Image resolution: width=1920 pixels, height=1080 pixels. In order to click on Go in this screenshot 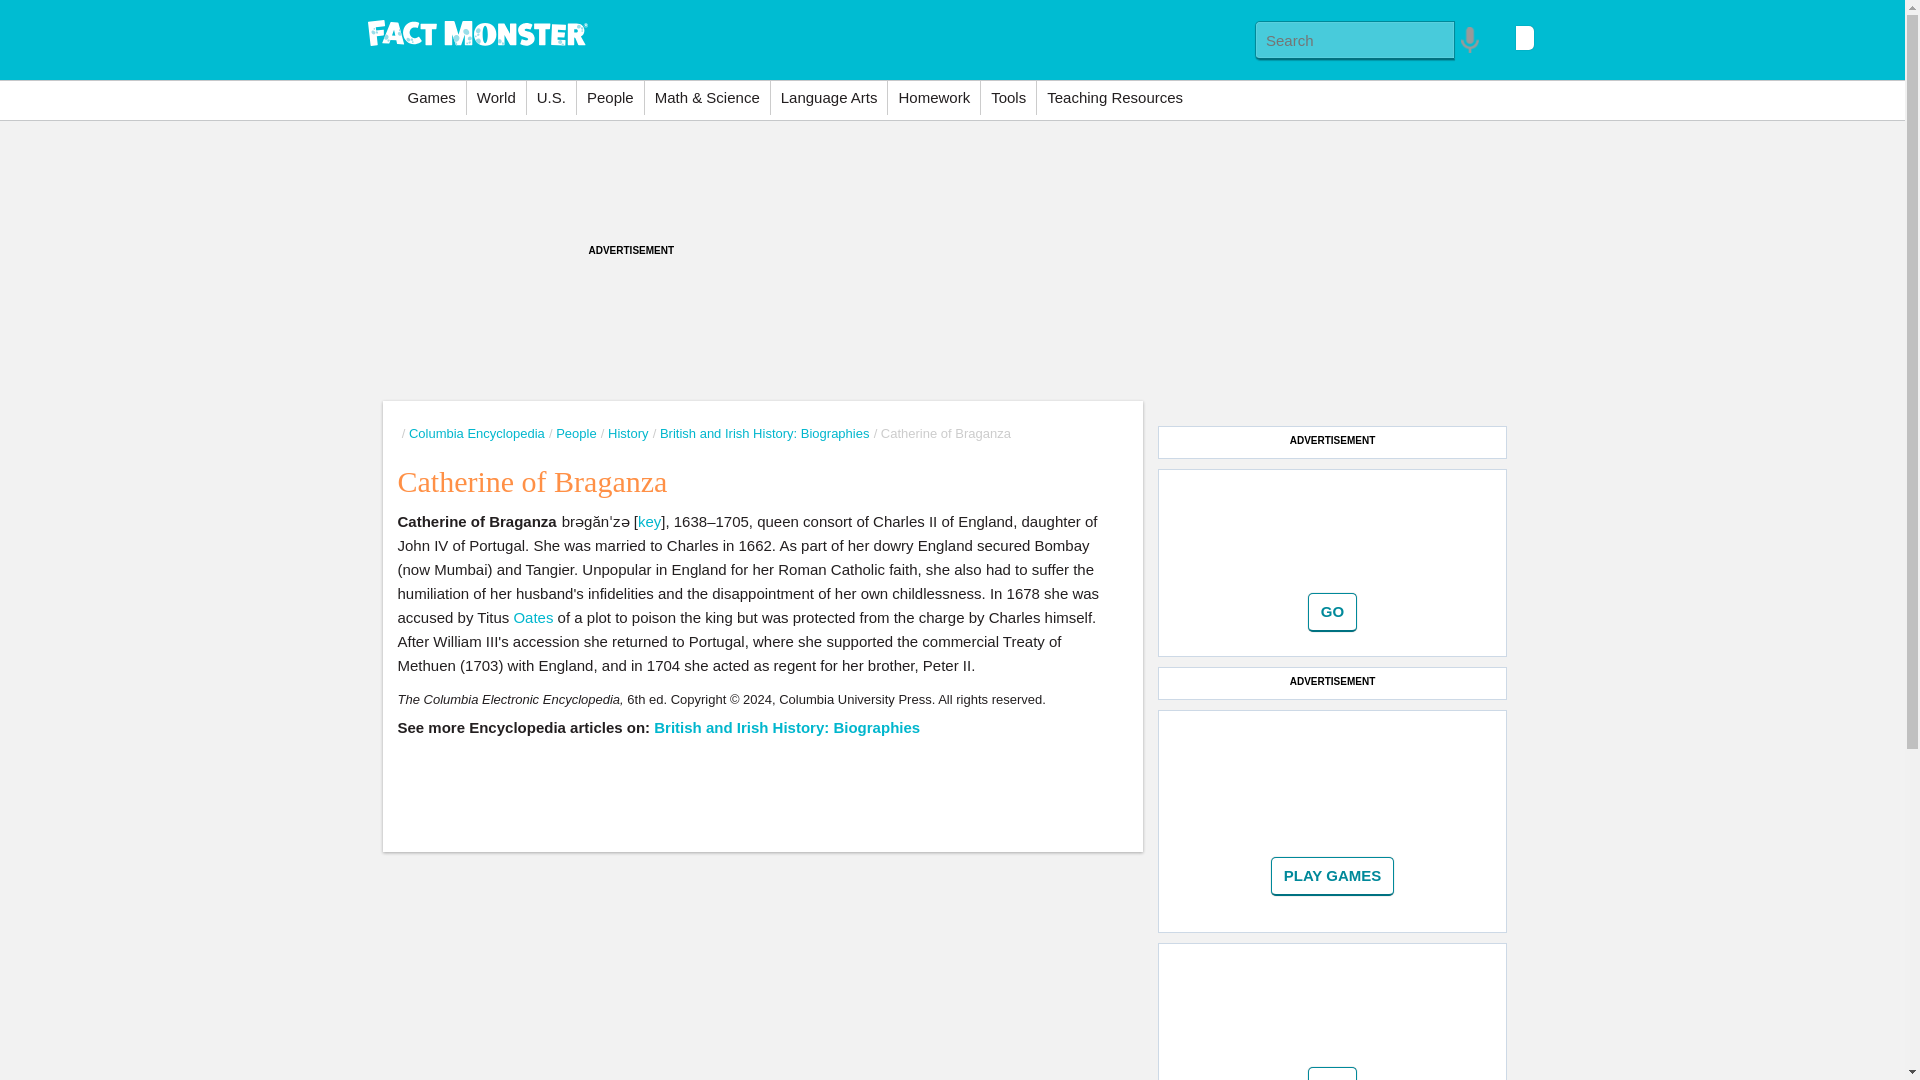, I will do `click(1332, 1074)`.